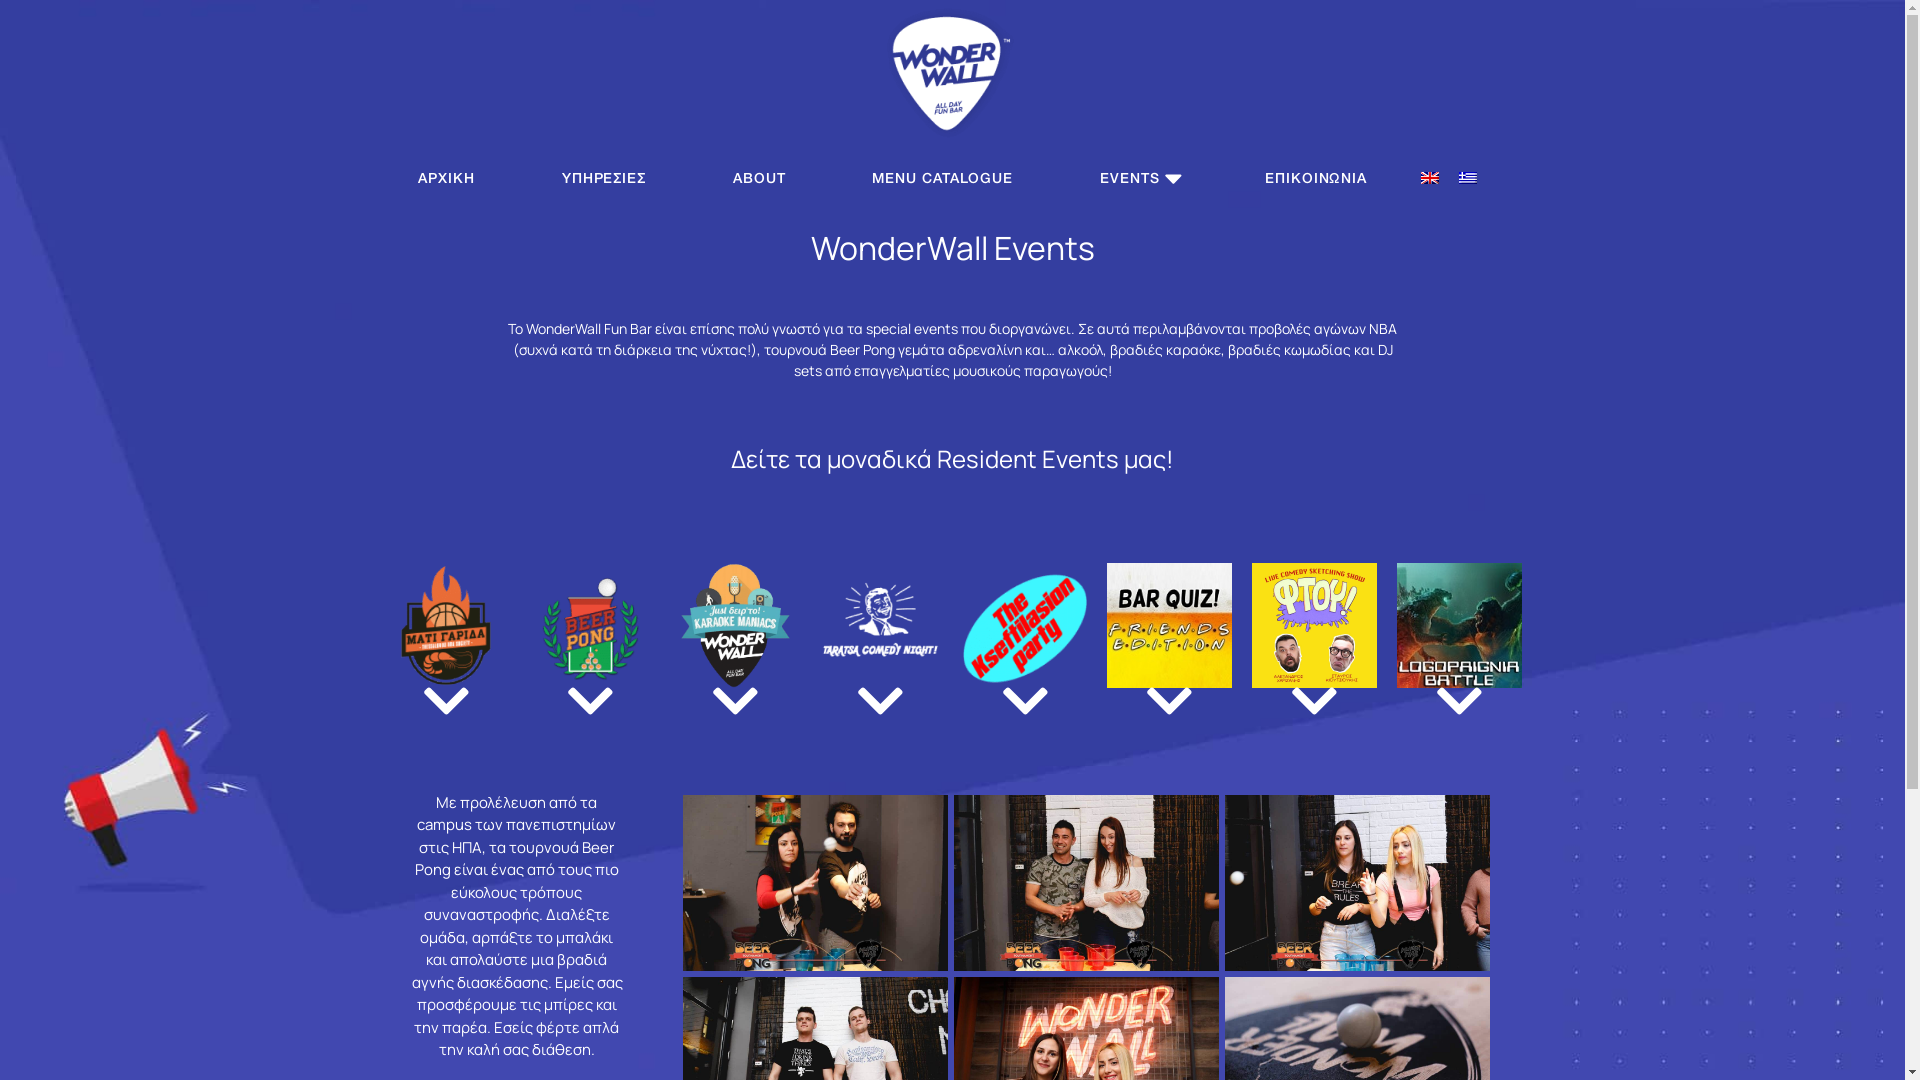  I want to click on MENU CATALOGUE, so click(942, 178).